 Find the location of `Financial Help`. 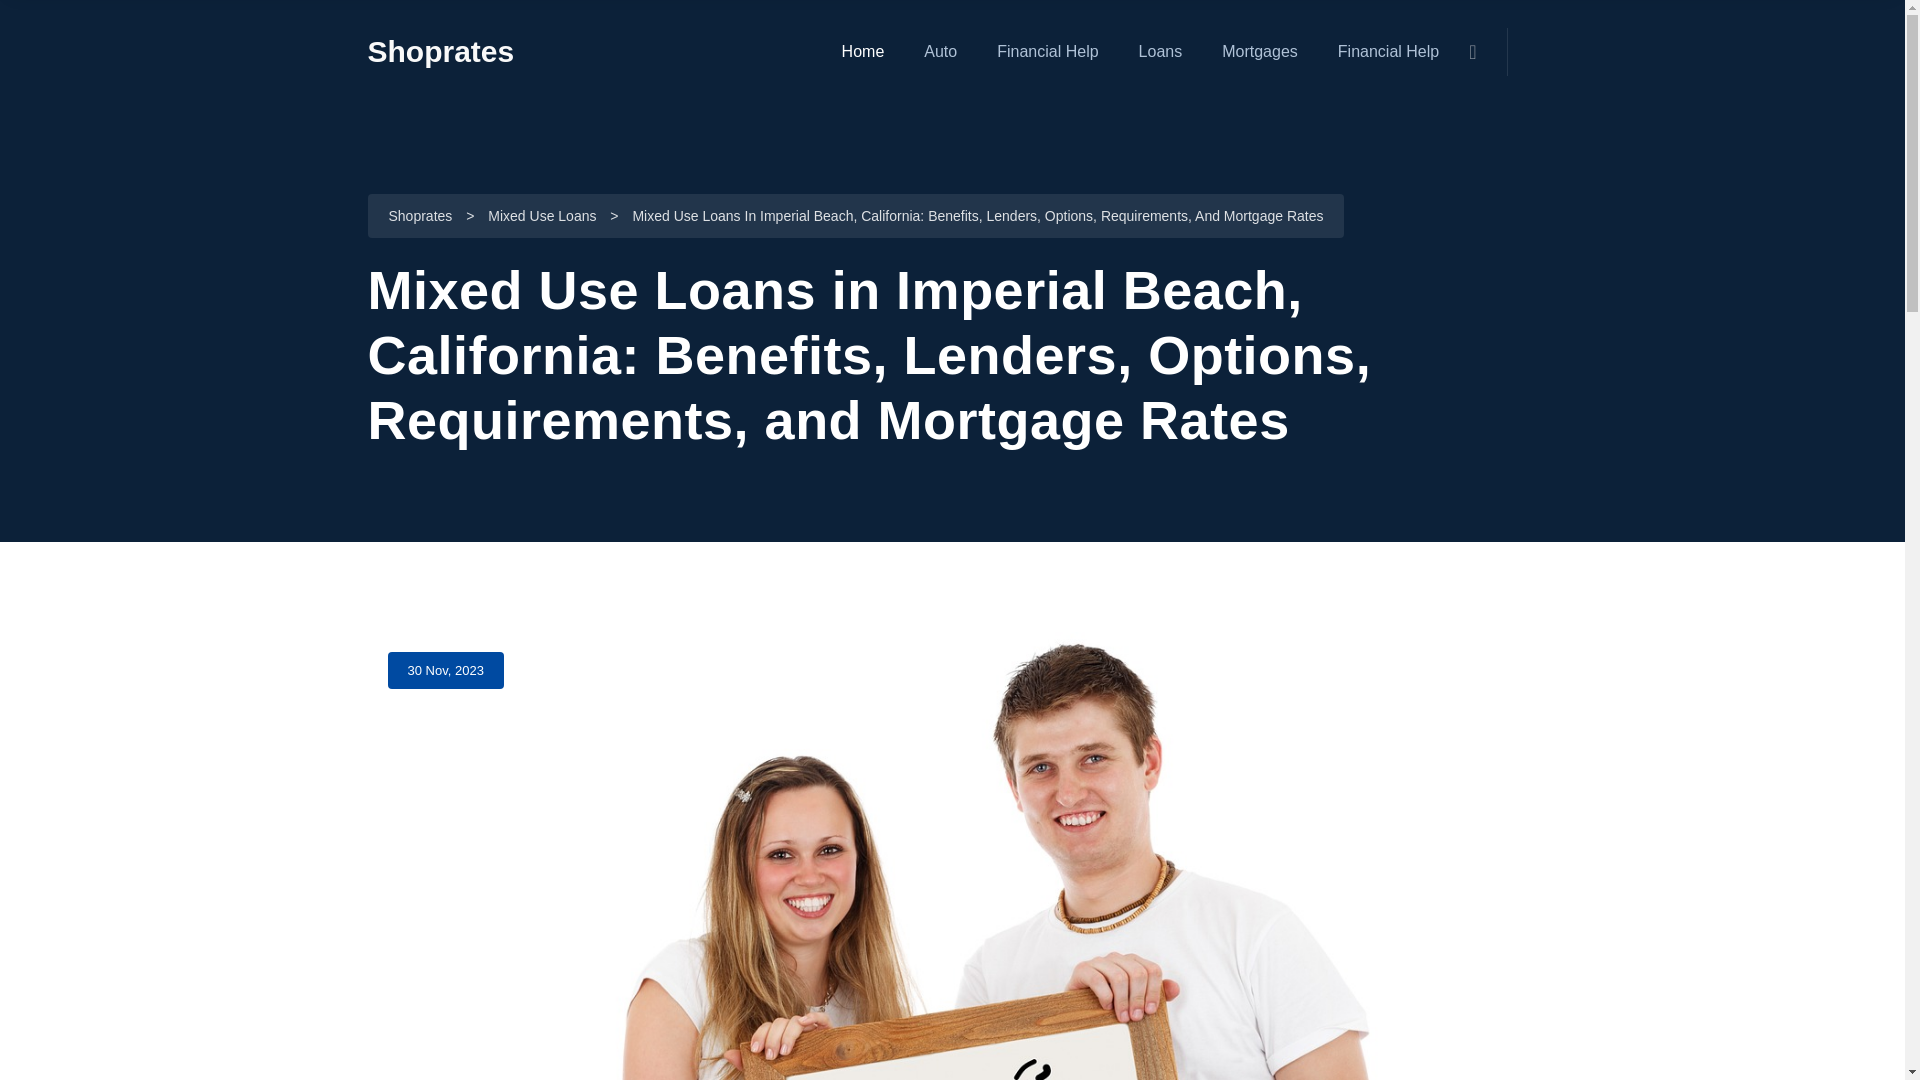

Financial Help is located at coordinates (1388, 51).